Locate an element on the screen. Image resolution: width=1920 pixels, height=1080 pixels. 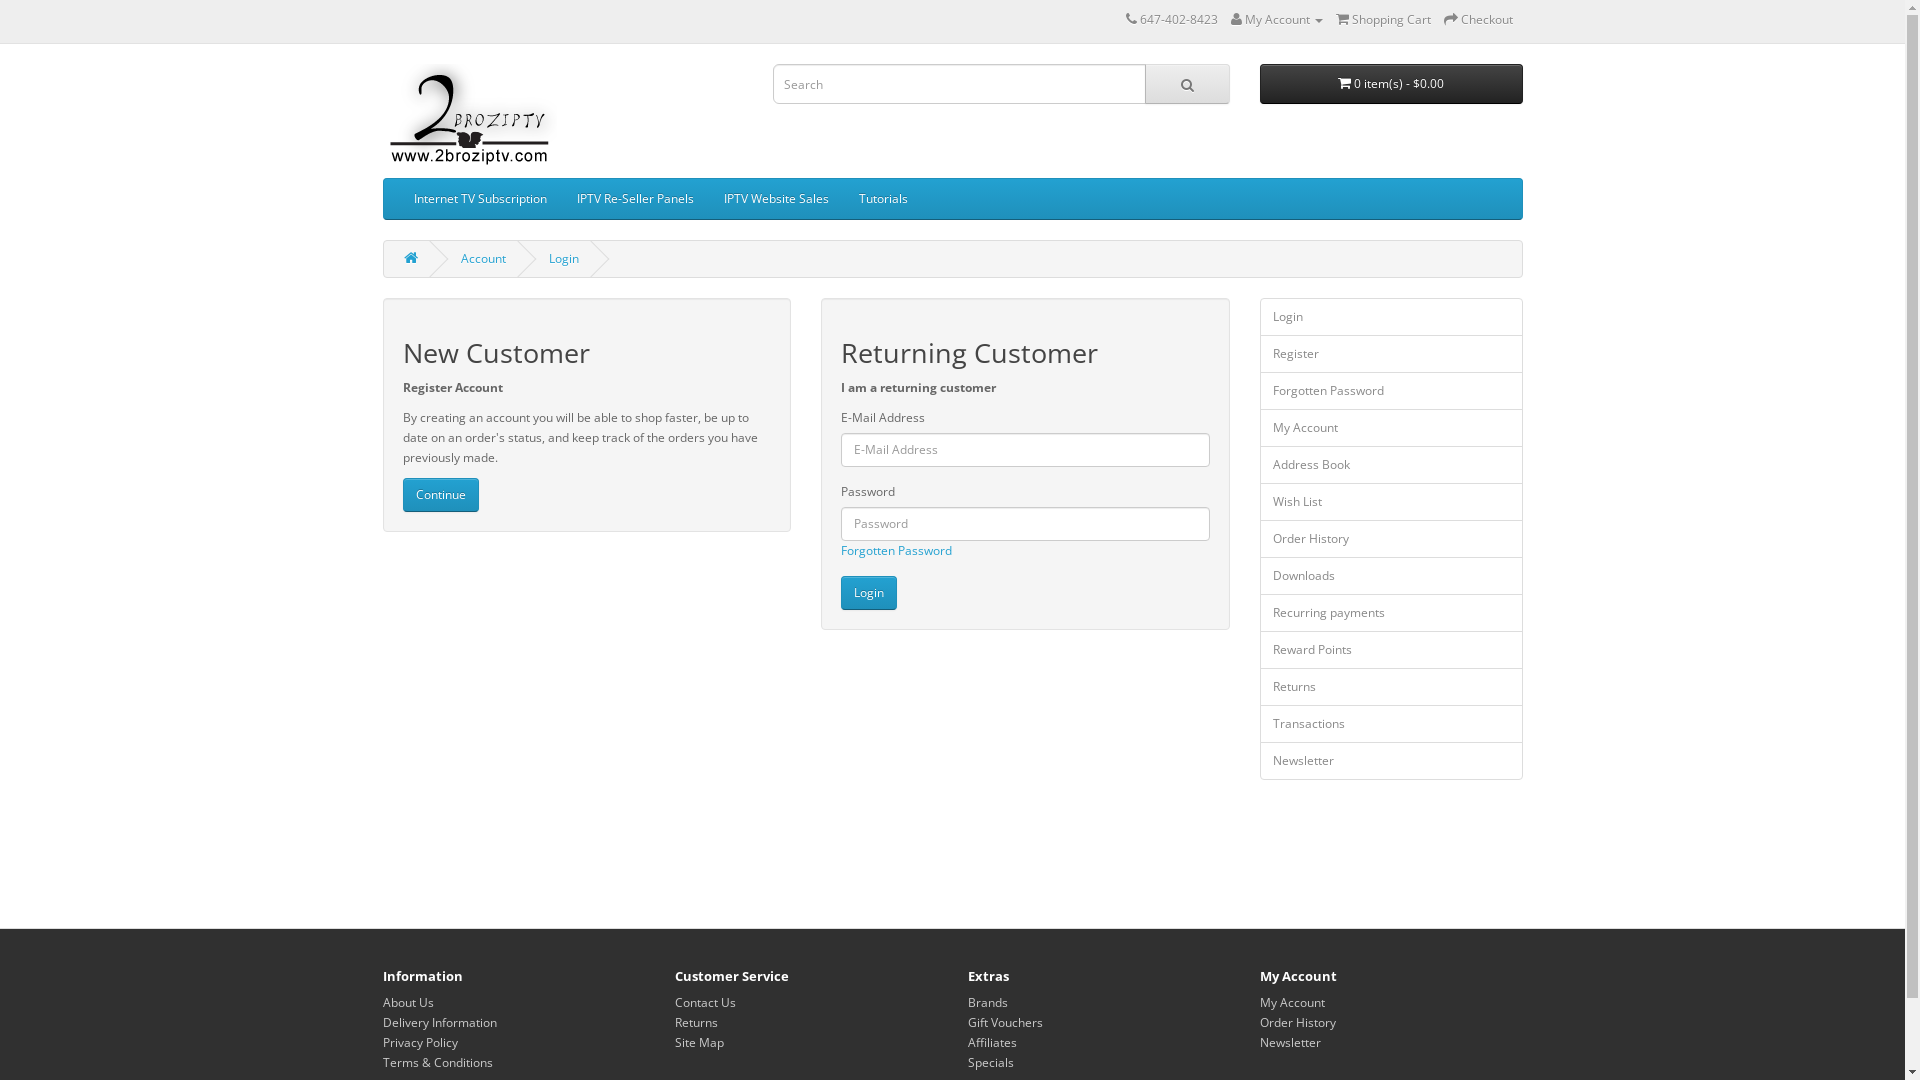
Newsletter is located at coordinates (1290, 1042).